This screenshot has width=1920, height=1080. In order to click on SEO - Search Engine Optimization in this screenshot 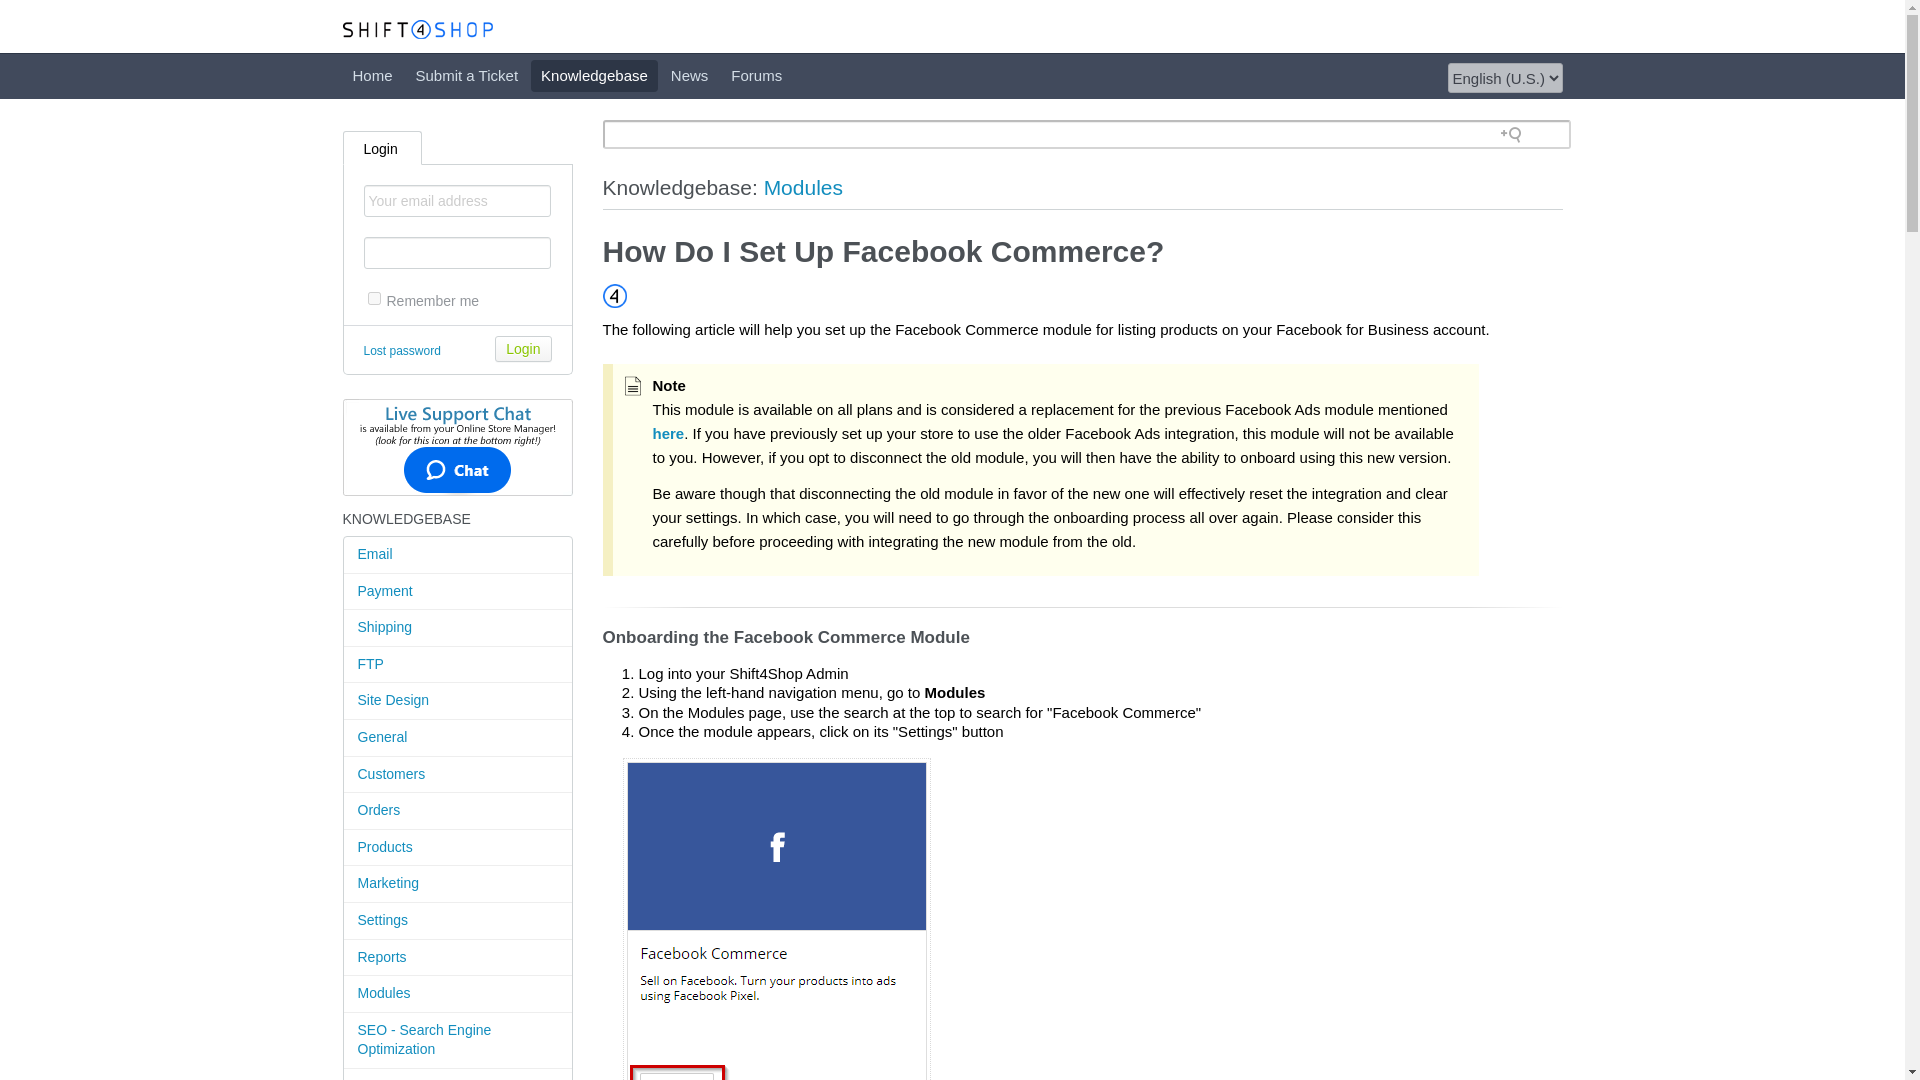, I will do `click(458, 1041)`.